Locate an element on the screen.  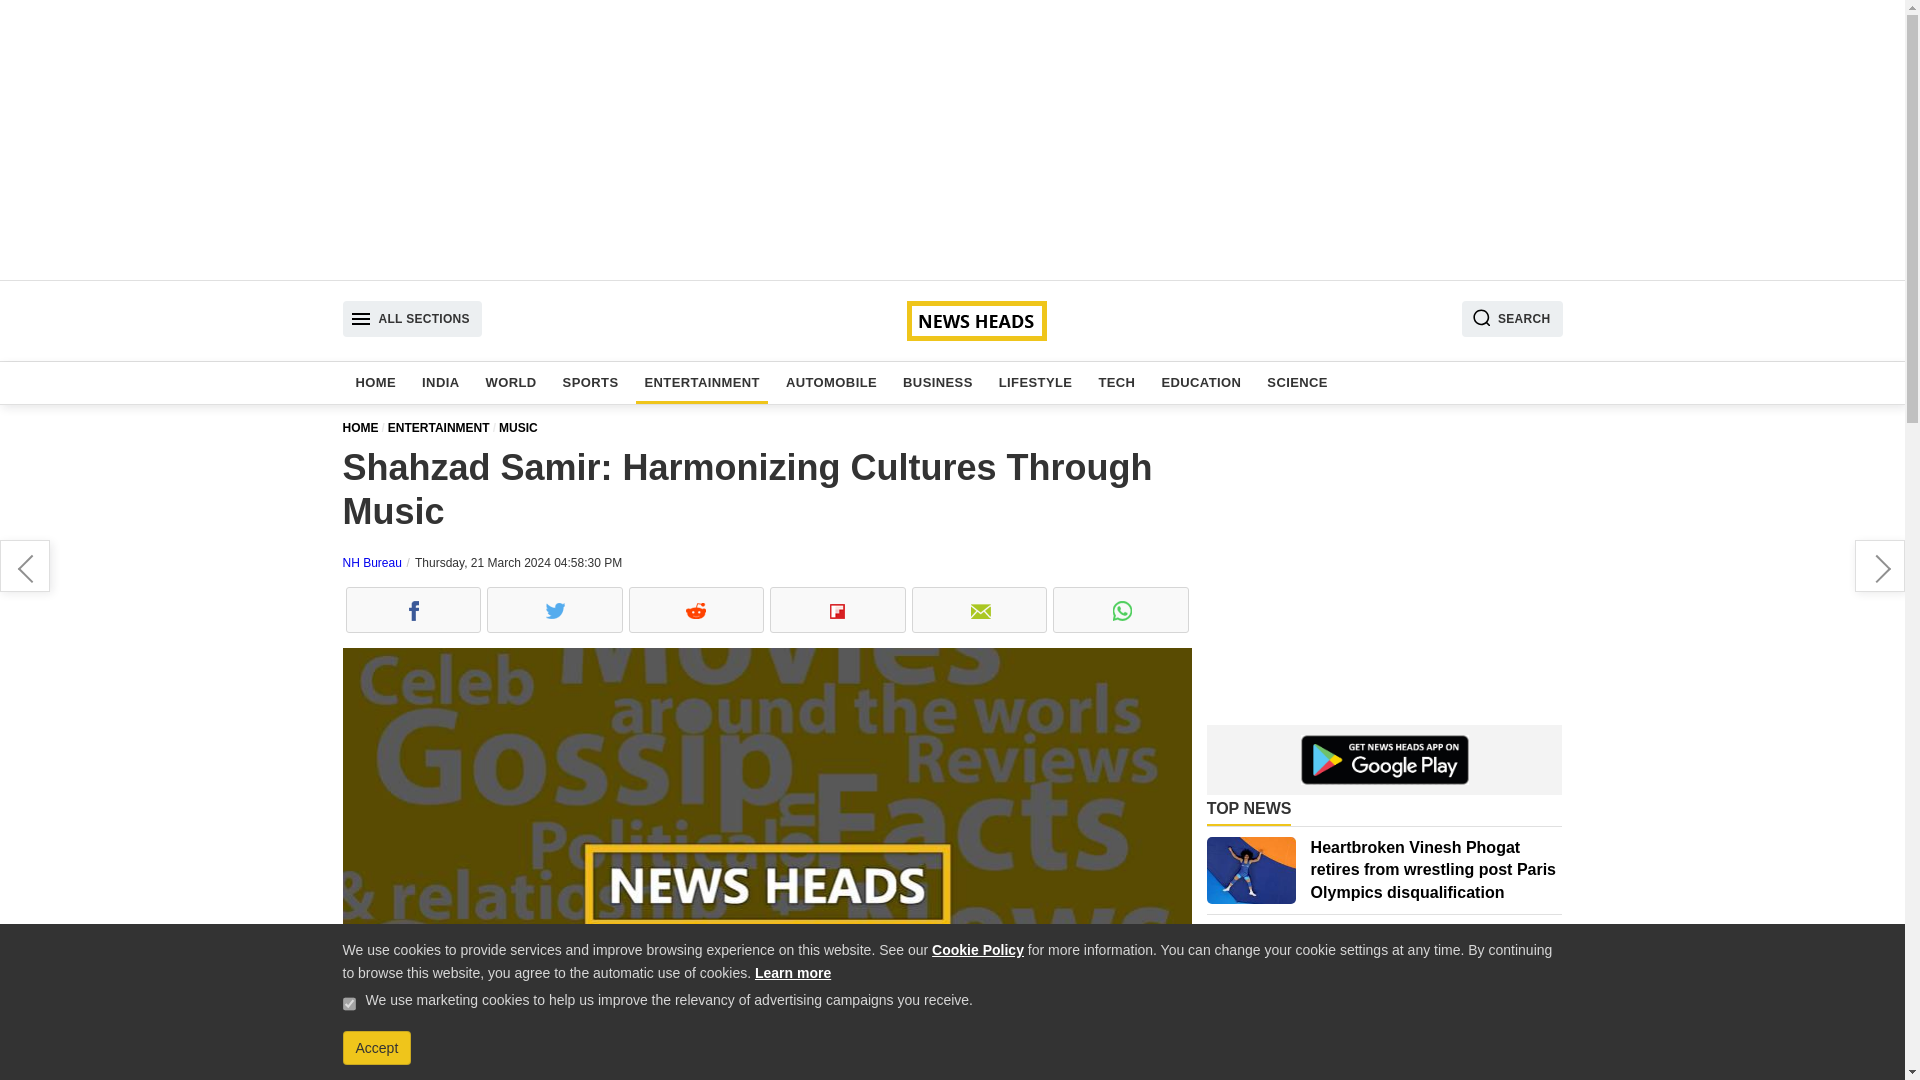
Cookie Policy is located at coordinates (977, 949).